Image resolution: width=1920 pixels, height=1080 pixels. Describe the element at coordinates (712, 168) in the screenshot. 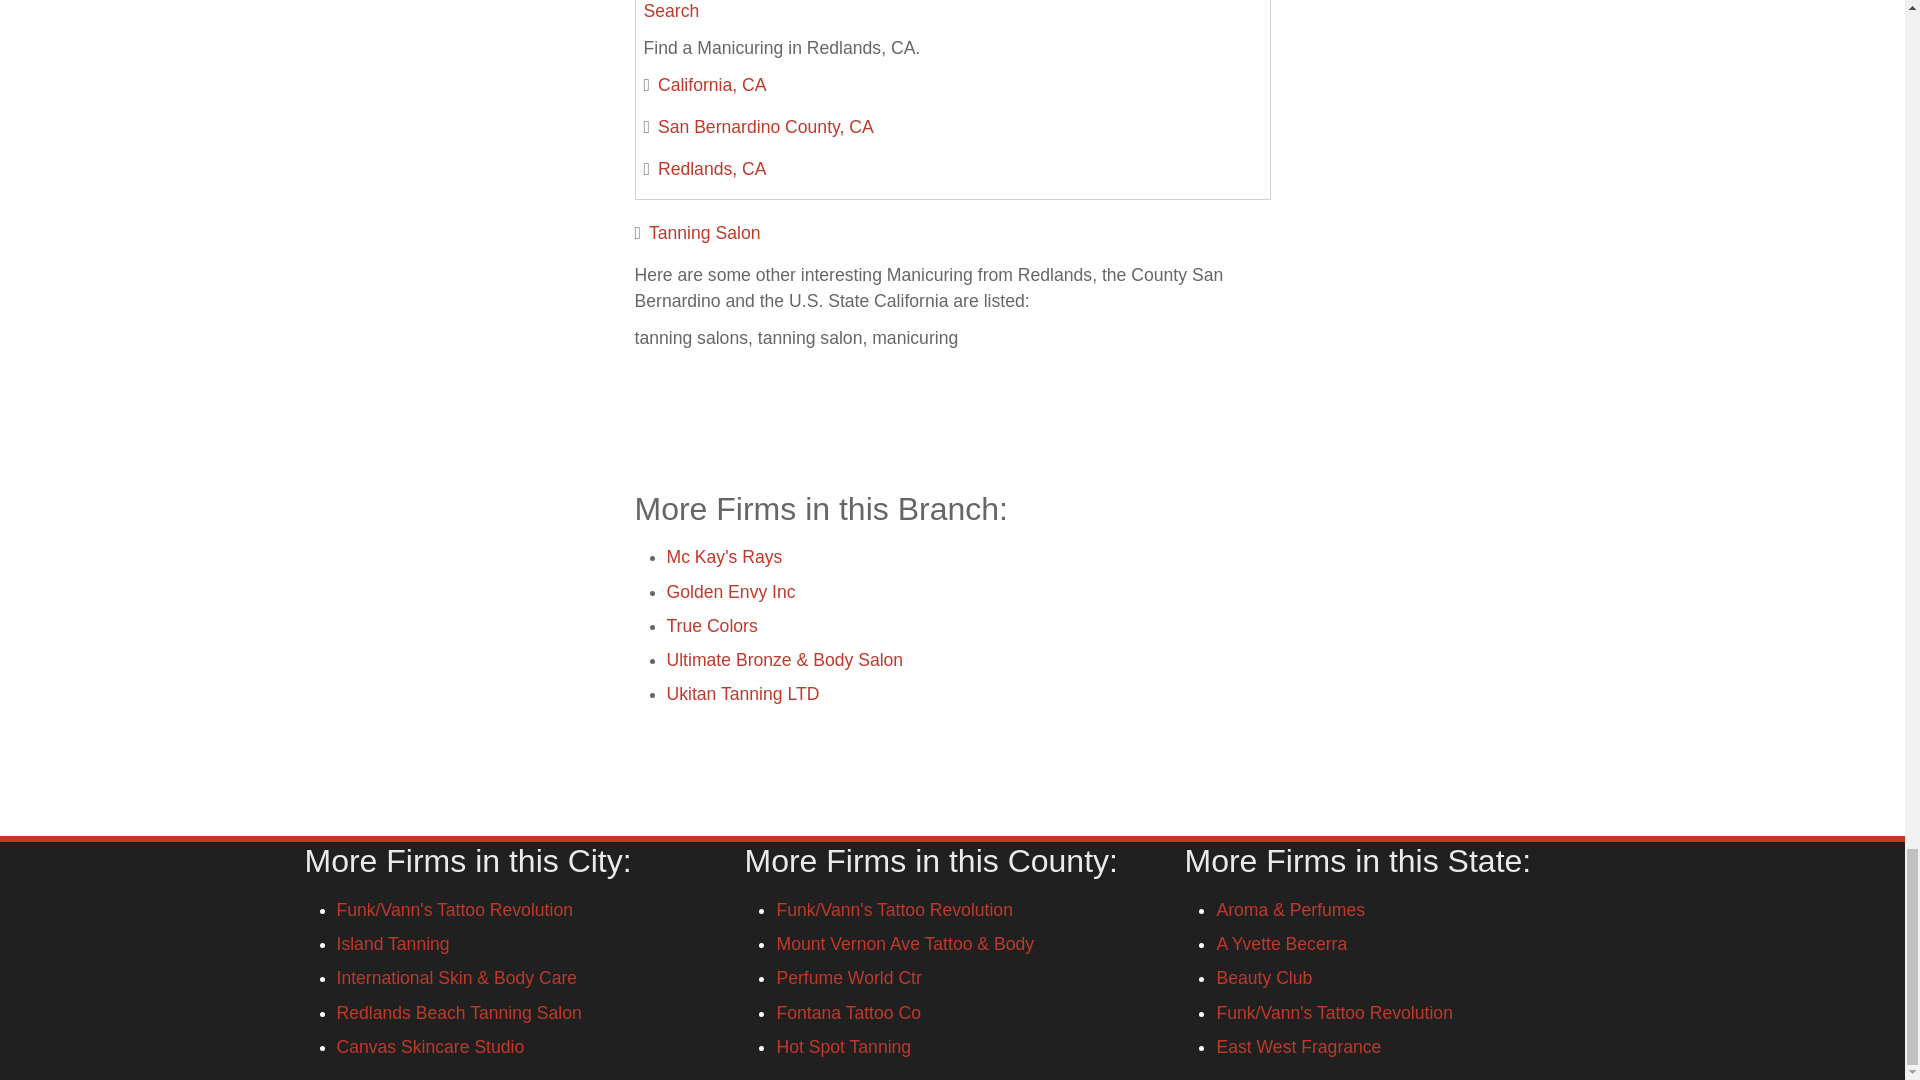

I see `Redlands, CA` at that location.